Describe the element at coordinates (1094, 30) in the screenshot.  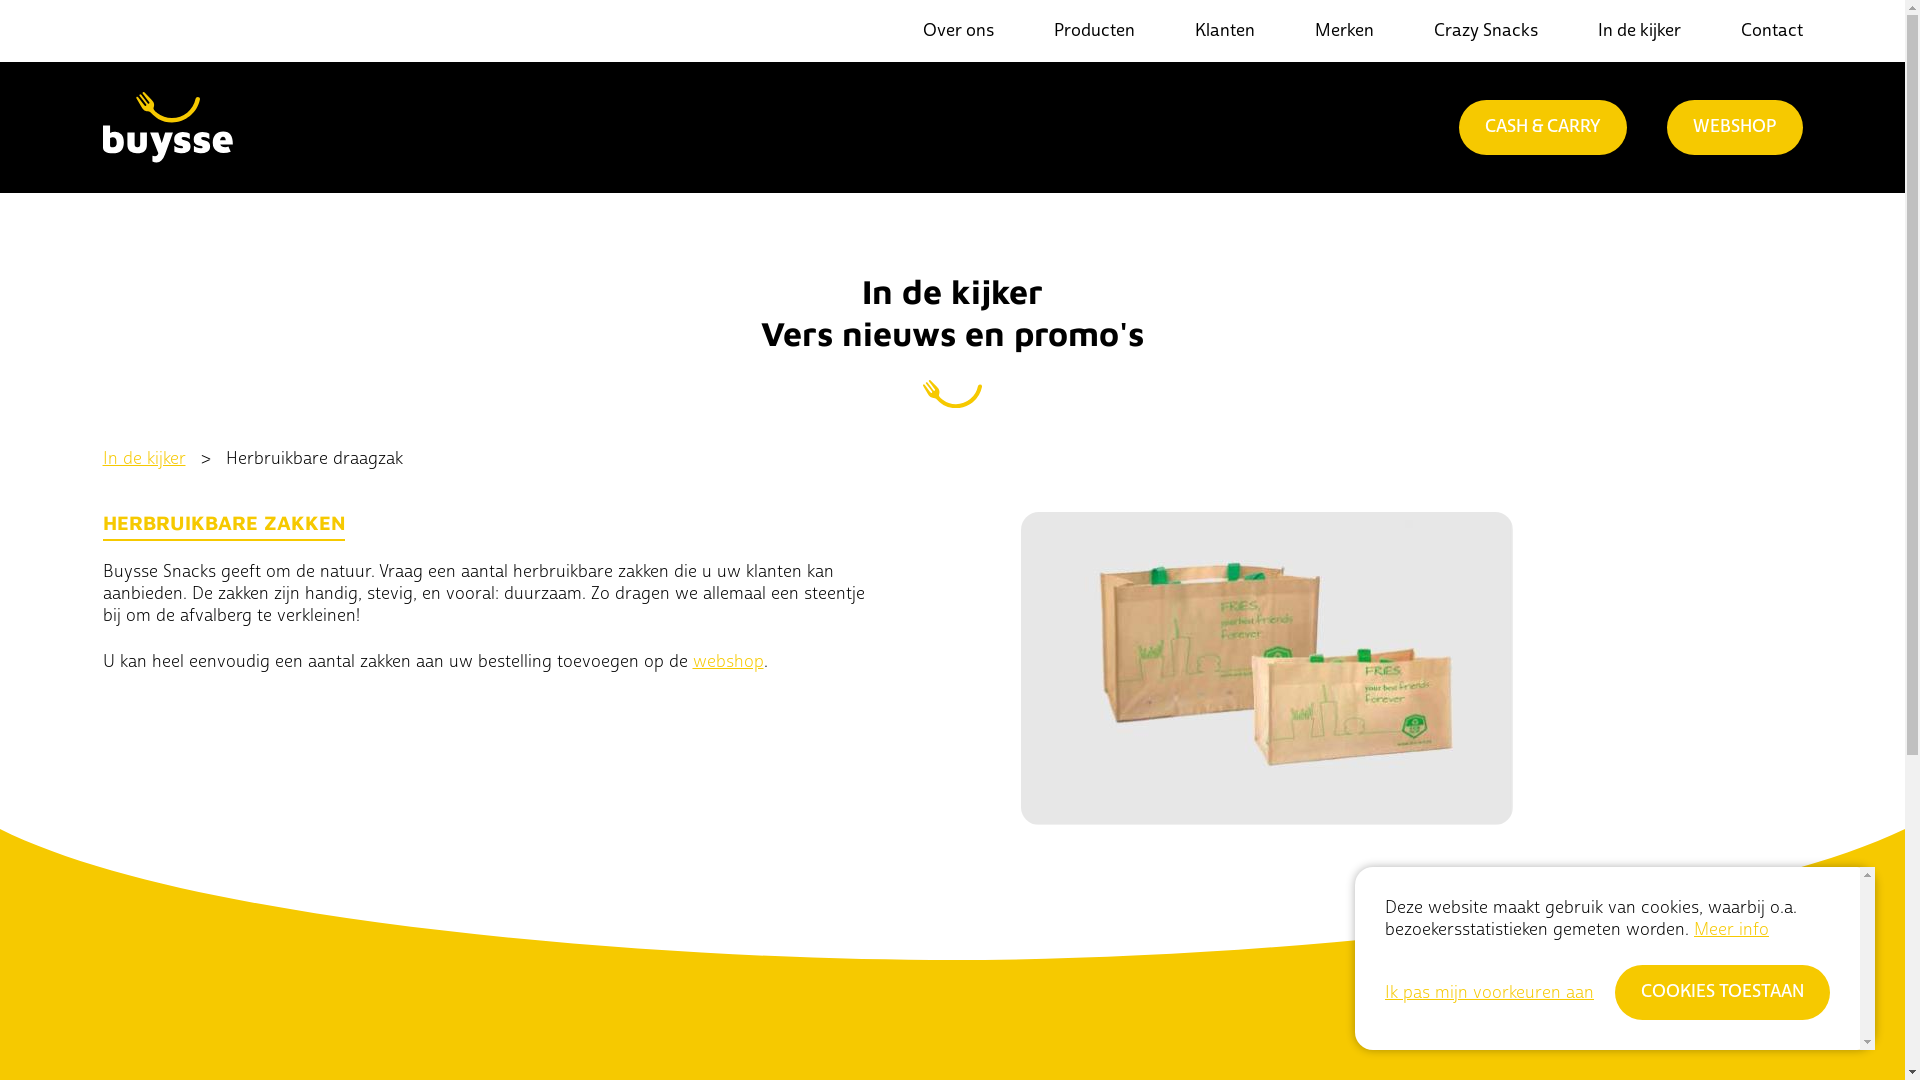
I see `Producten` at that location.